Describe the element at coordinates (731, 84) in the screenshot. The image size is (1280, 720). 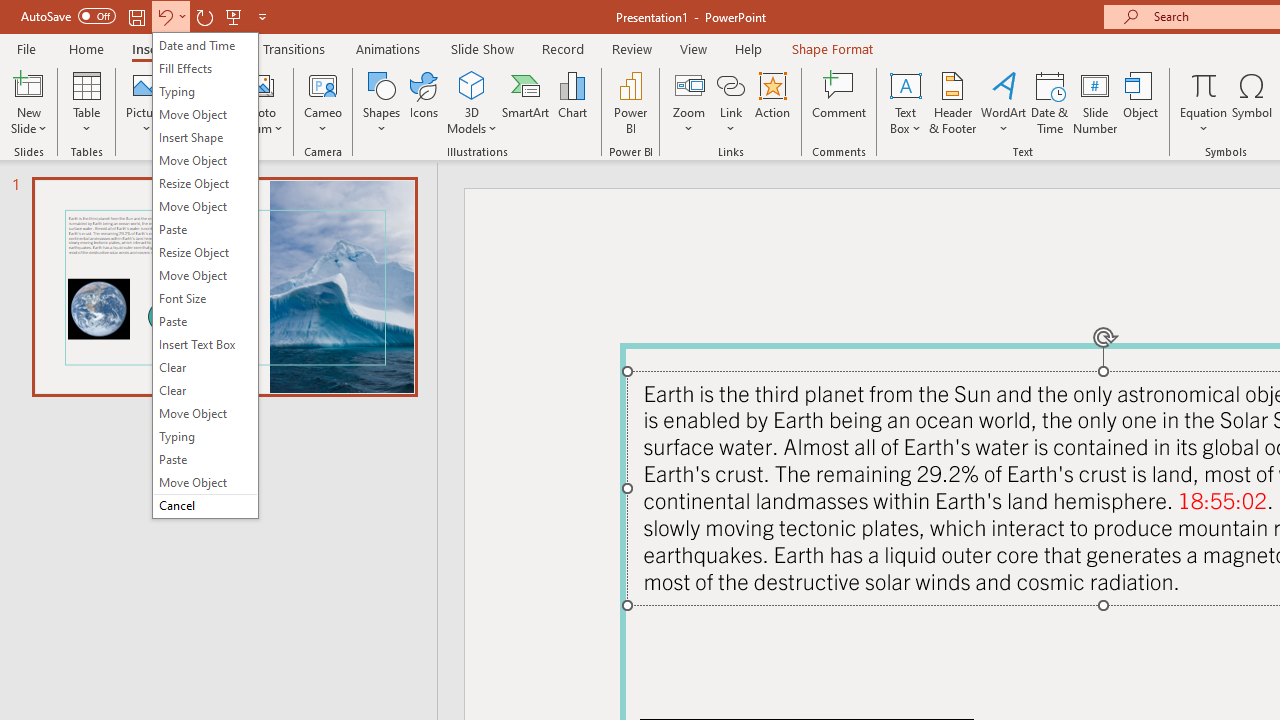
I see `Link` at that location.